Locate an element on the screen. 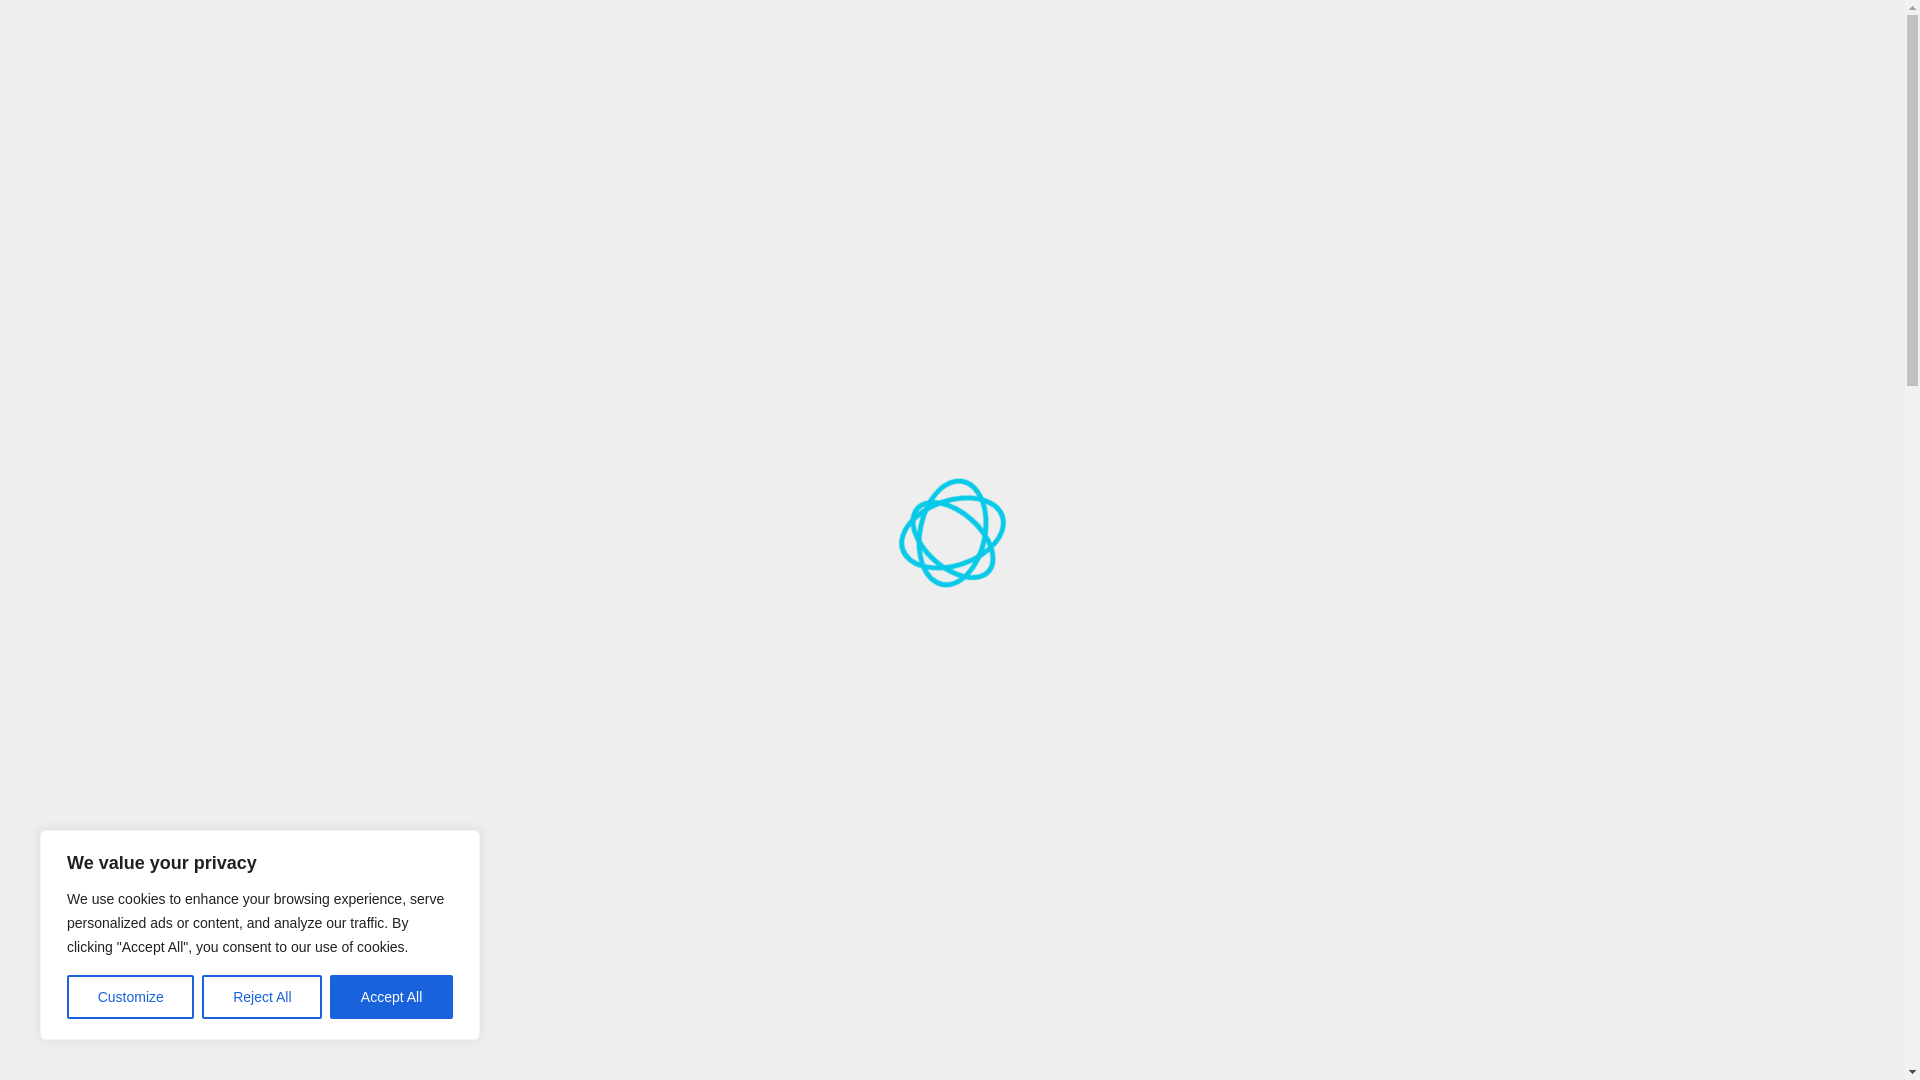 This screenshot has width=1920, height=1080. Home is located at coordinates (400, 523).